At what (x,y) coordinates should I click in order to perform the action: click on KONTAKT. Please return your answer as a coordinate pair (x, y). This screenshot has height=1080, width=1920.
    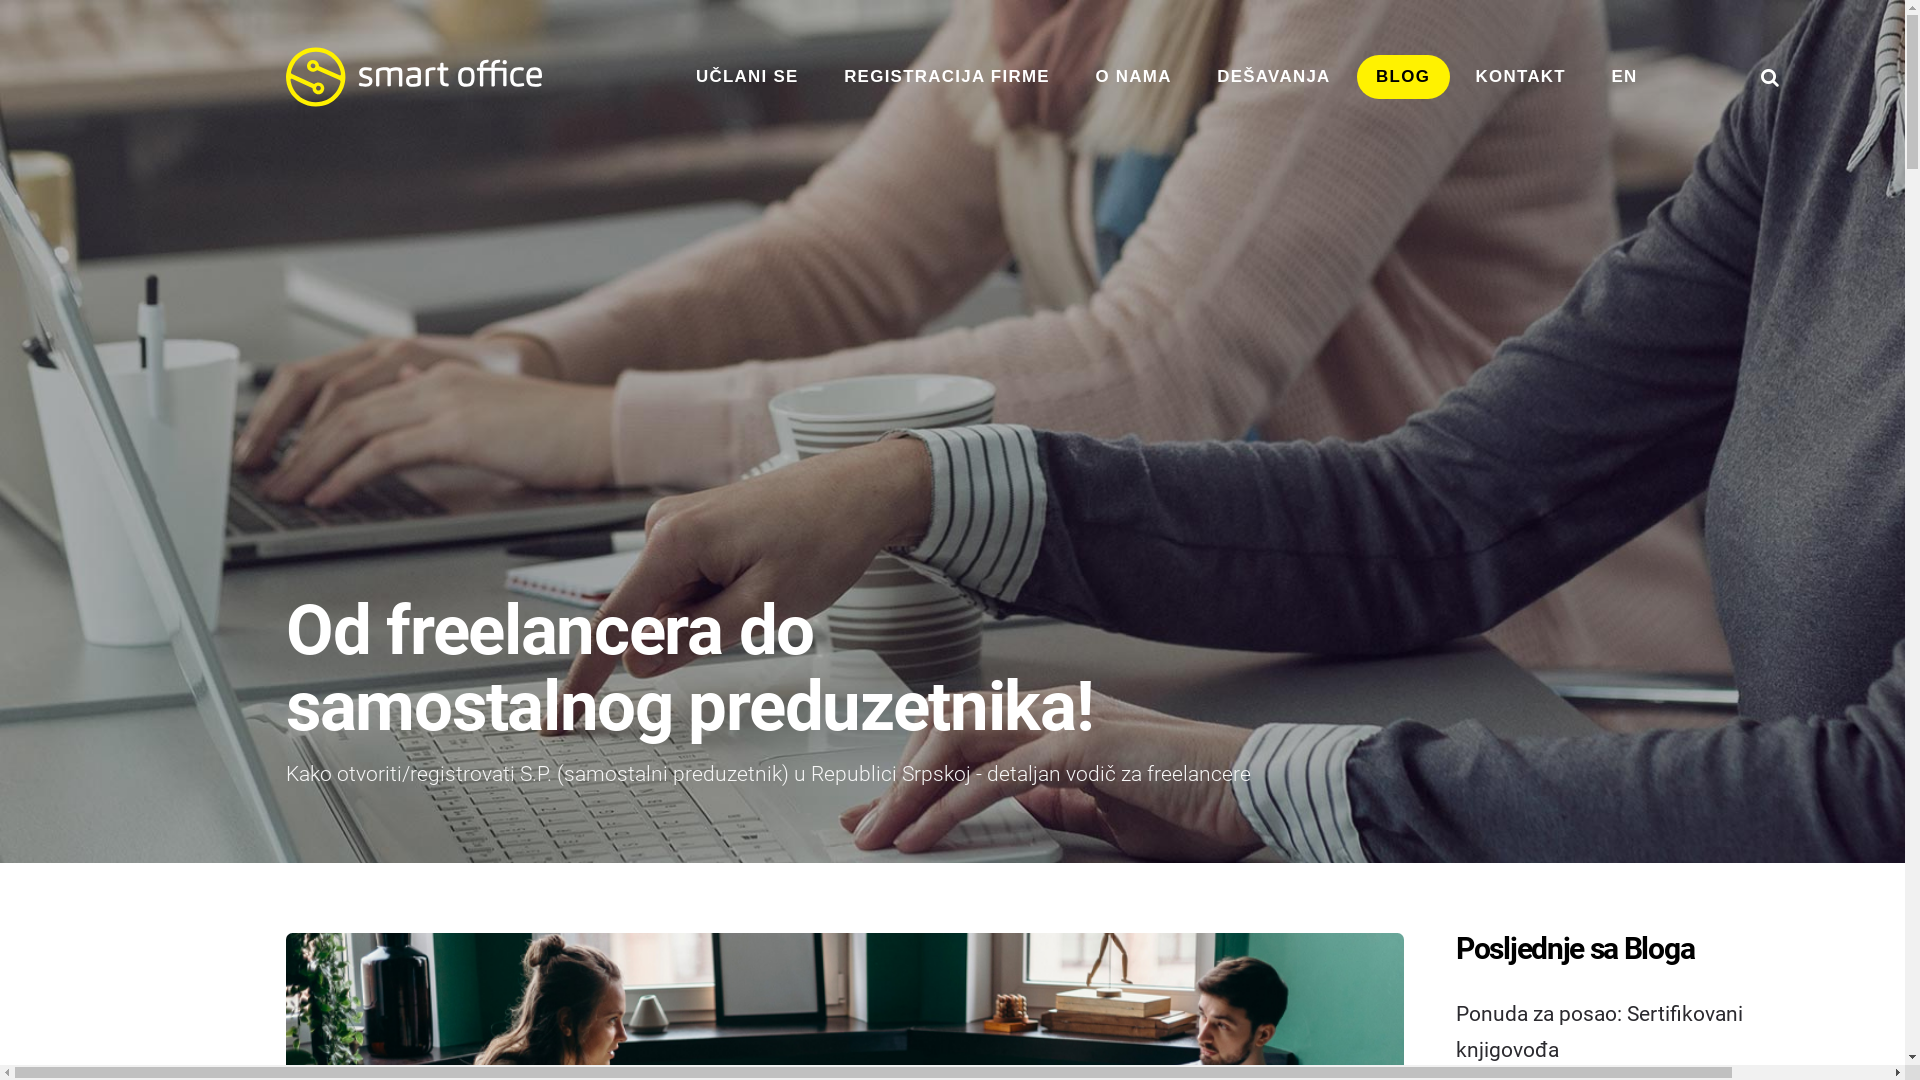
    Looking at the image, I should click on (1170, 59).